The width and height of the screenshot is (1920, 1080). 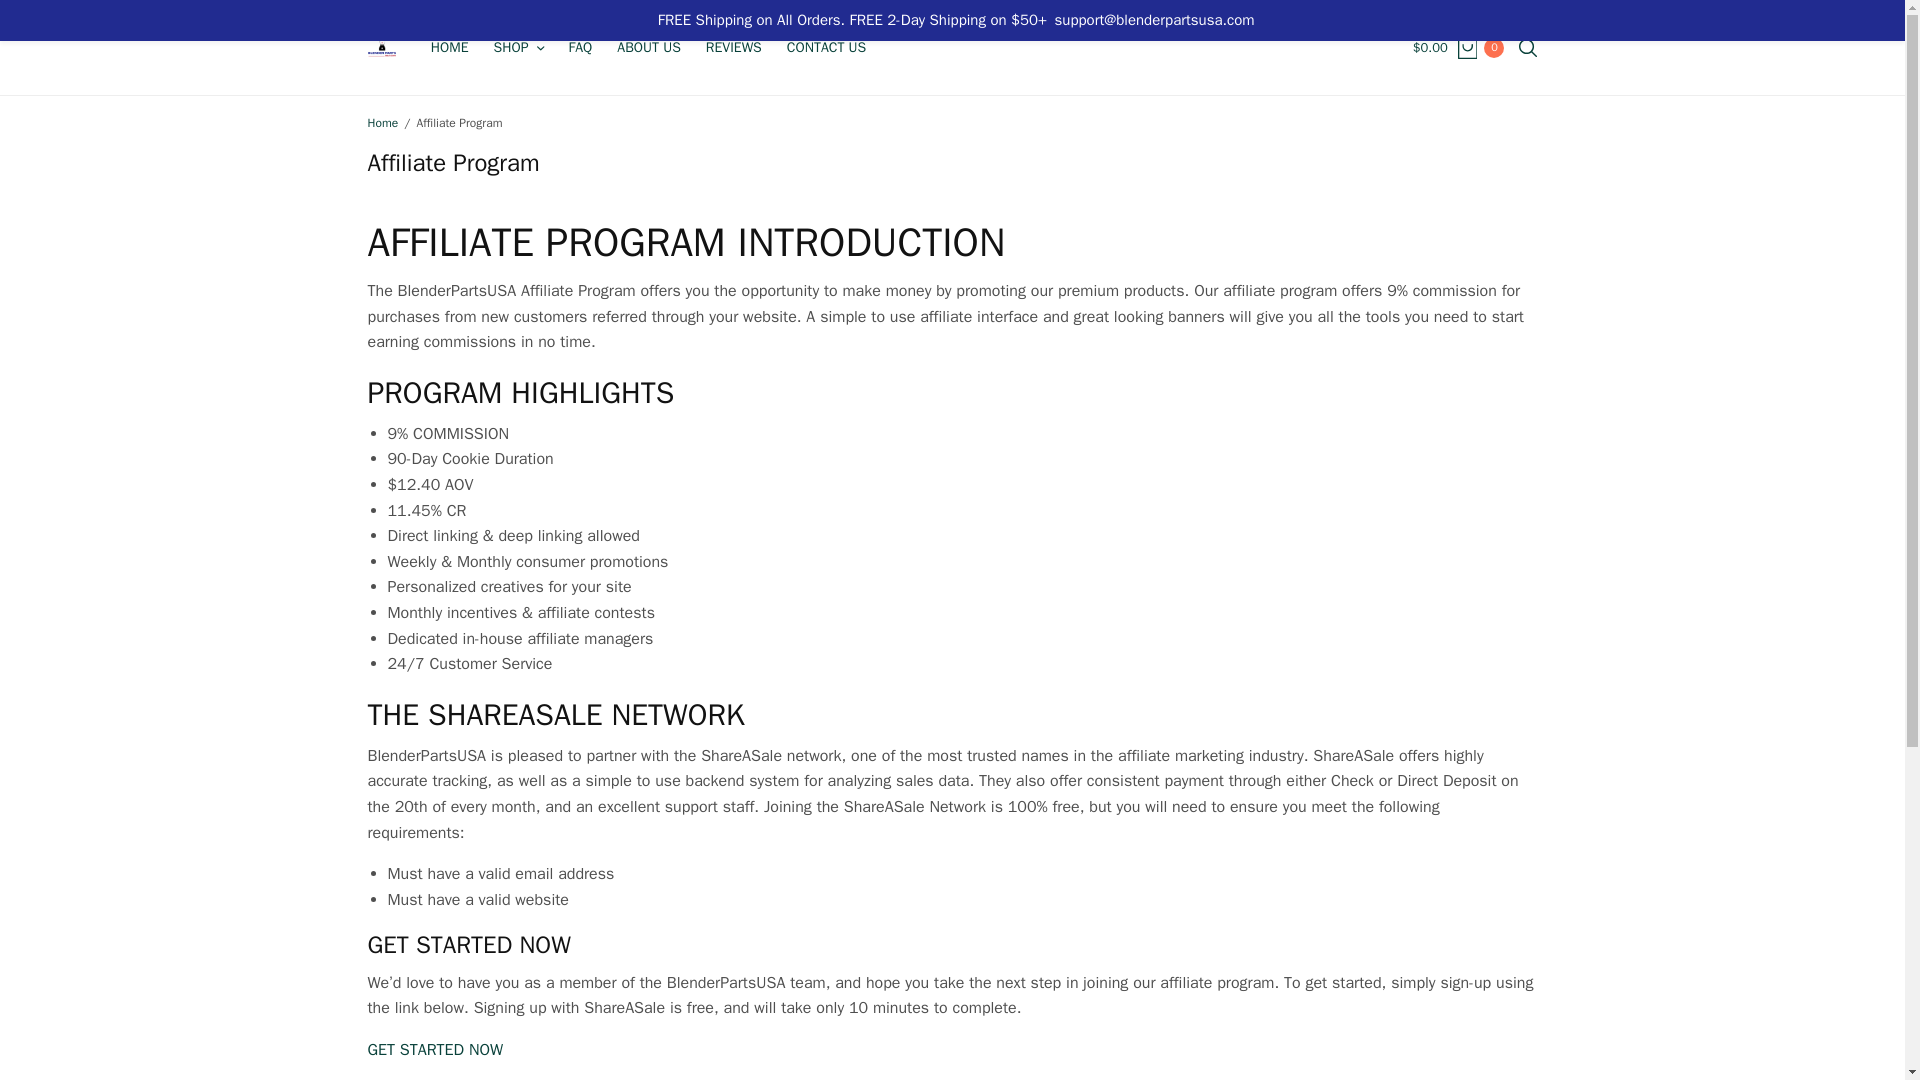 I want to click on REVIEWS, so click(x=734, y=47).